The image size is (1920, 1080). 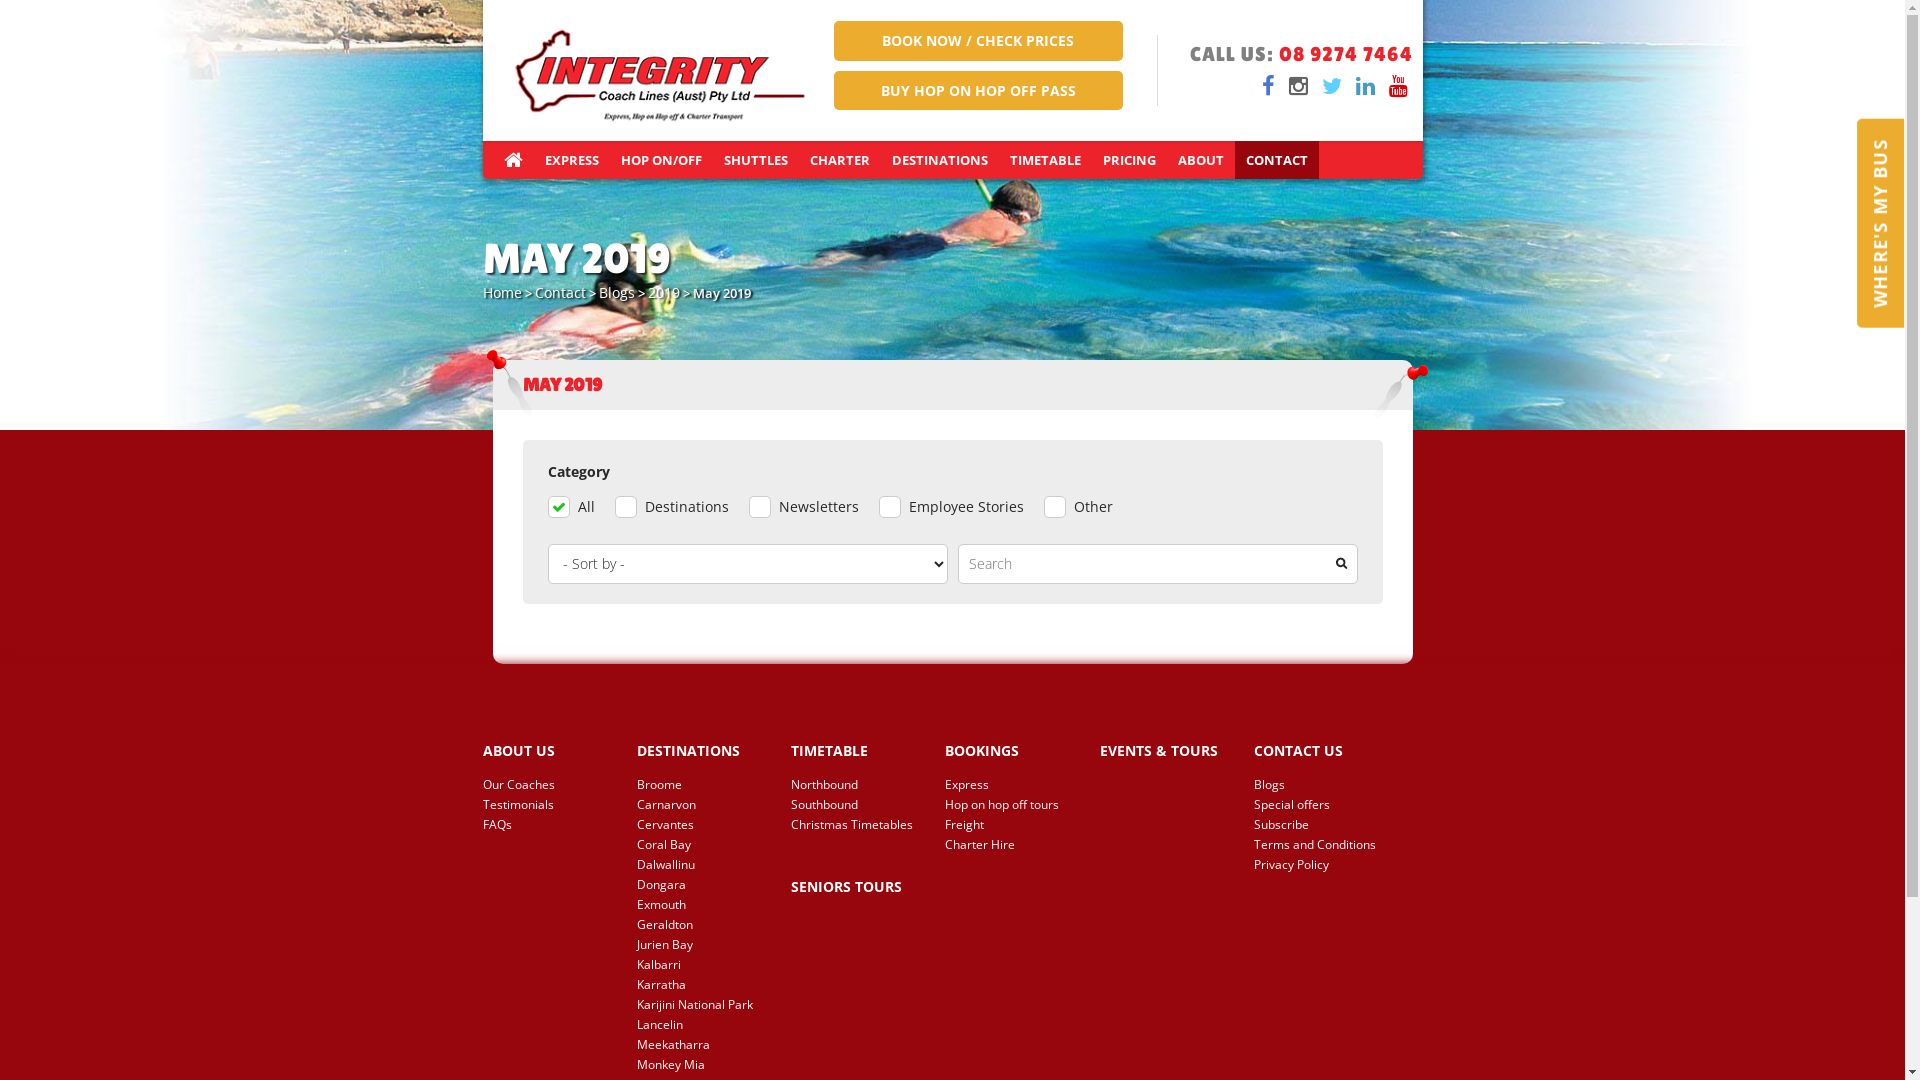 I want to click on PRICING, so click(x=1130, y=160).